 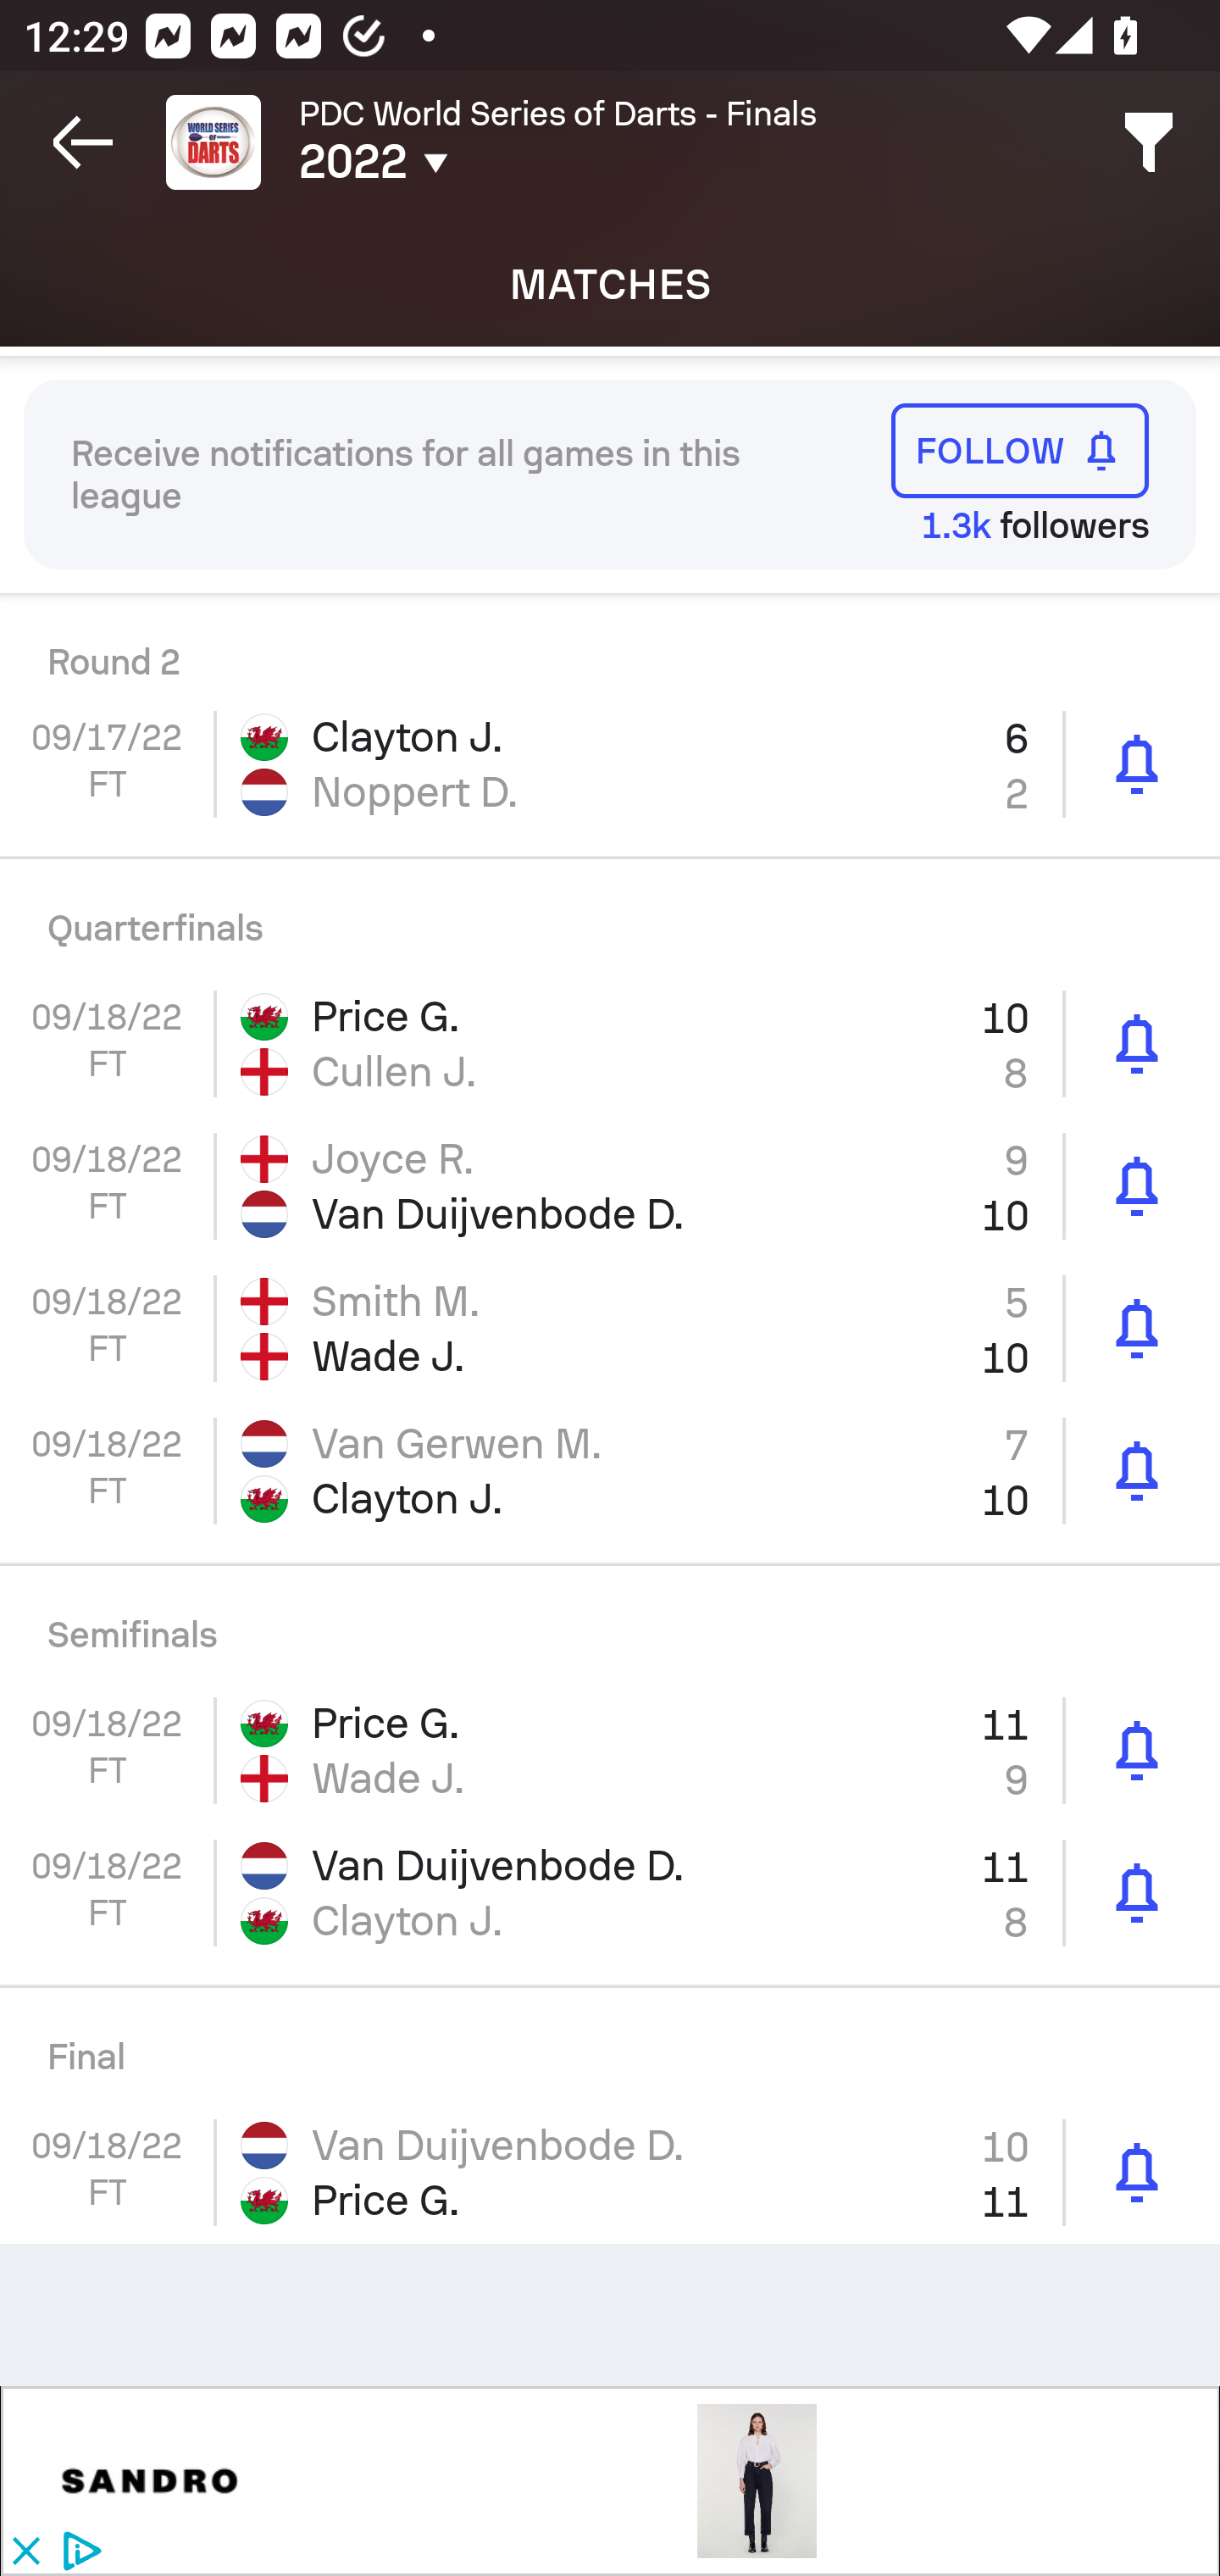 I want to click on close_button, so click(x=25, y=2552).